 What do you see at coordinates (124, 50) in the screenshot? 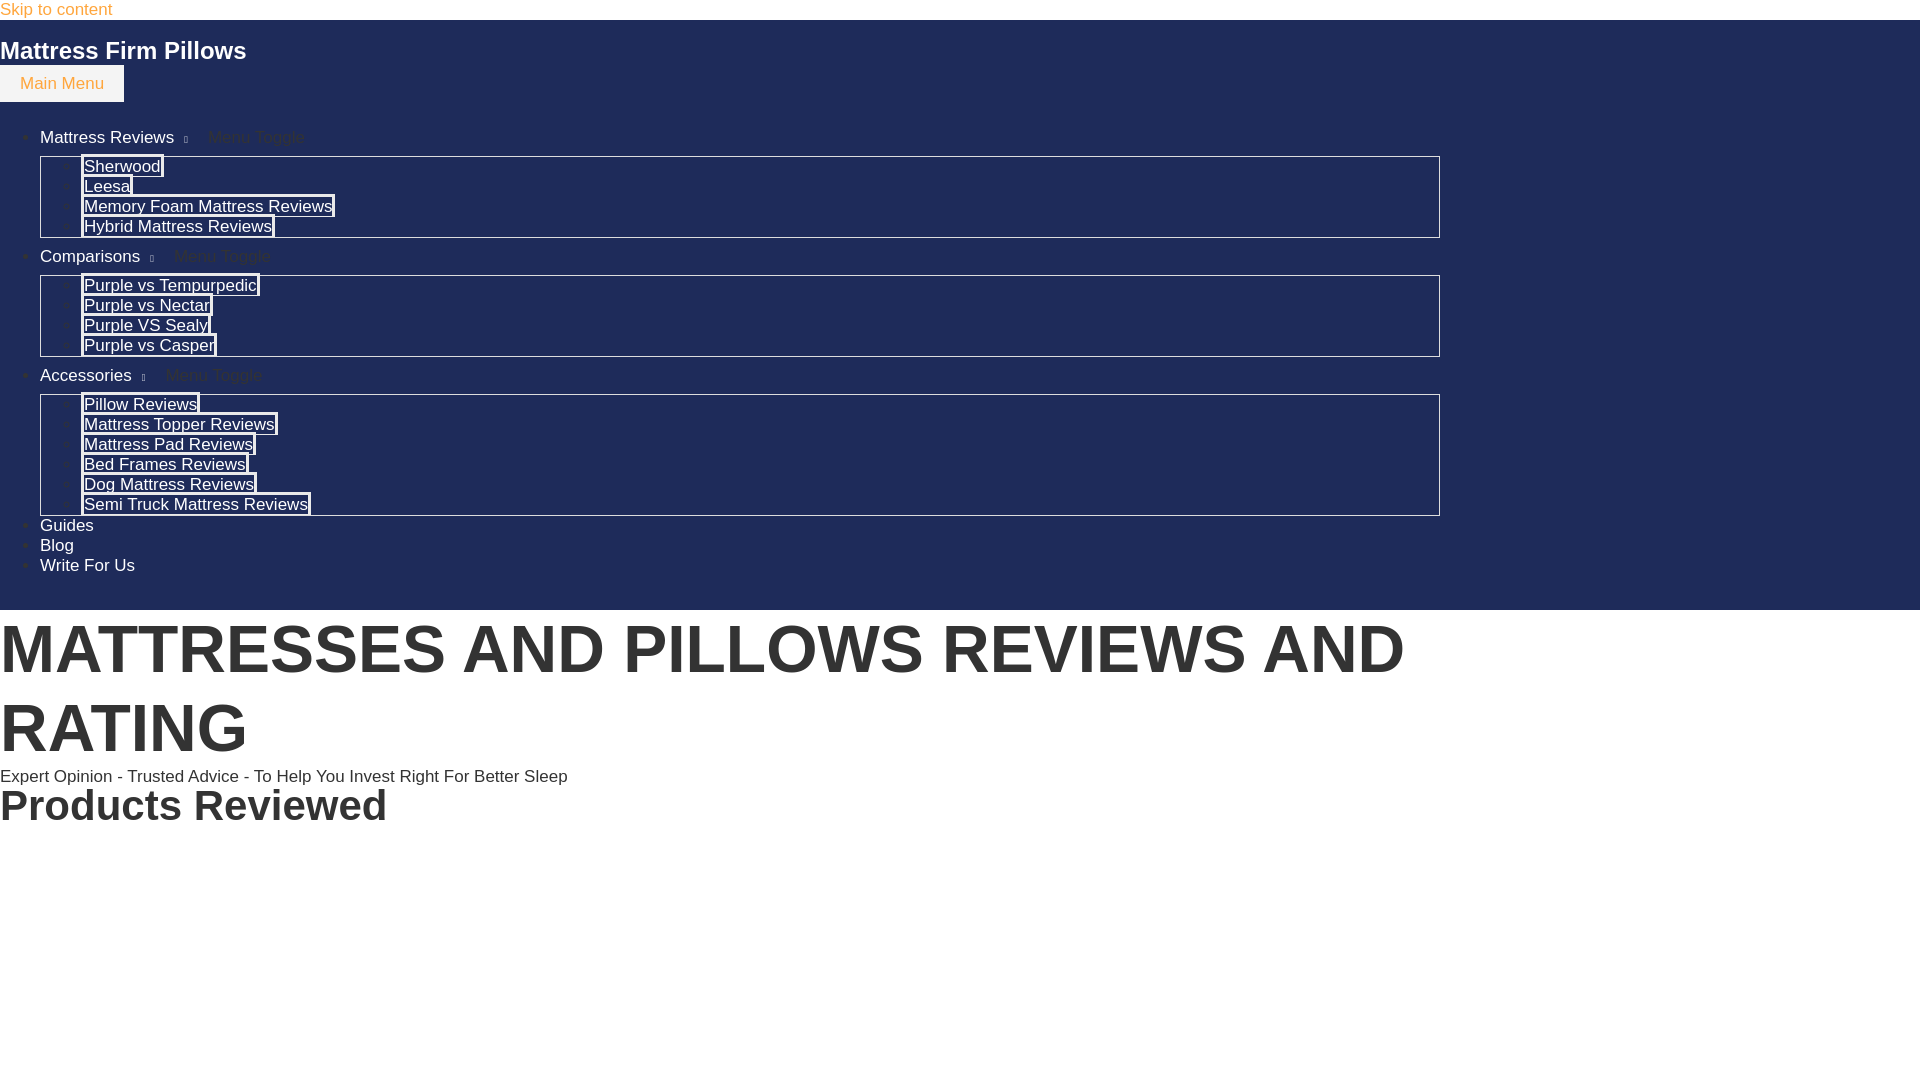
I see `Mattress Firm Pillows` at bounding box center [124, 50].